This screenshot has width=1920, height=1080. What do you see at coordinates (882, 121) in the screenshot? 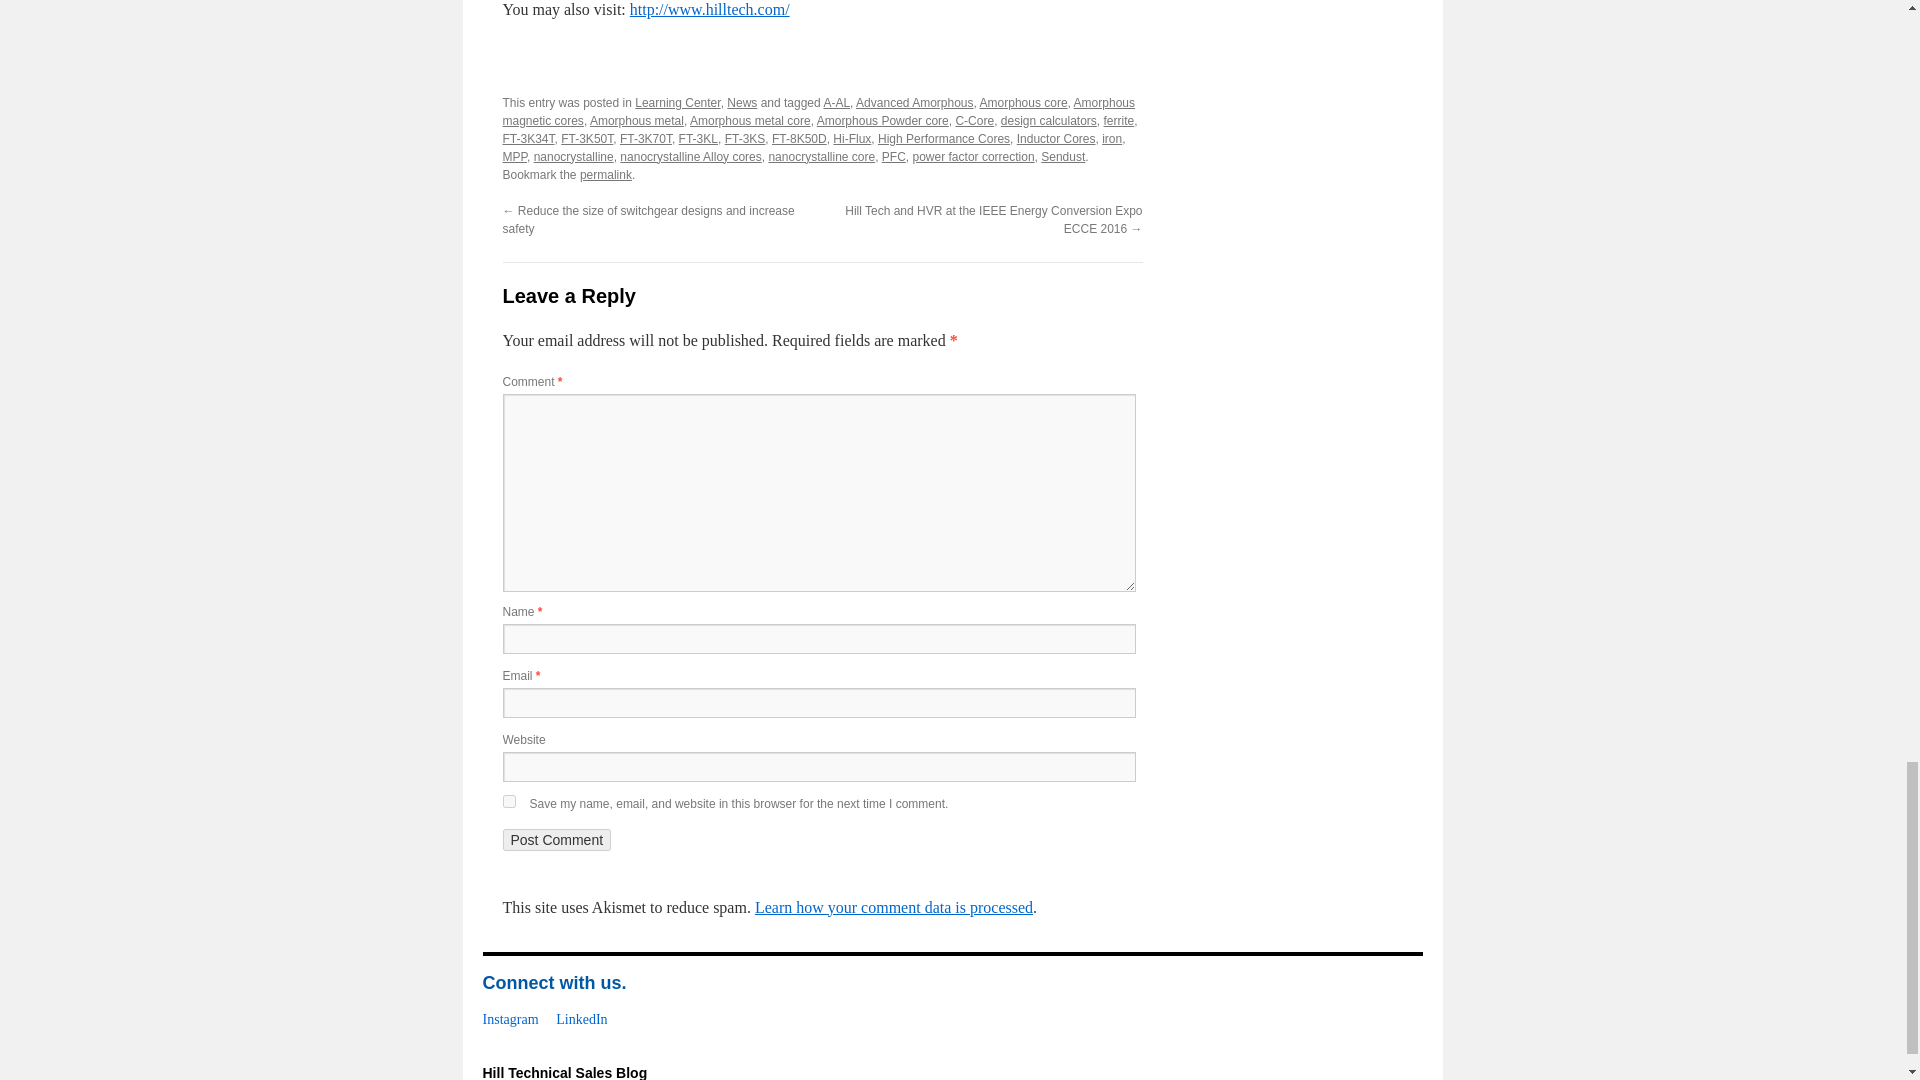
I see `Amorphous Powder core` at bounding box center [882, 121].